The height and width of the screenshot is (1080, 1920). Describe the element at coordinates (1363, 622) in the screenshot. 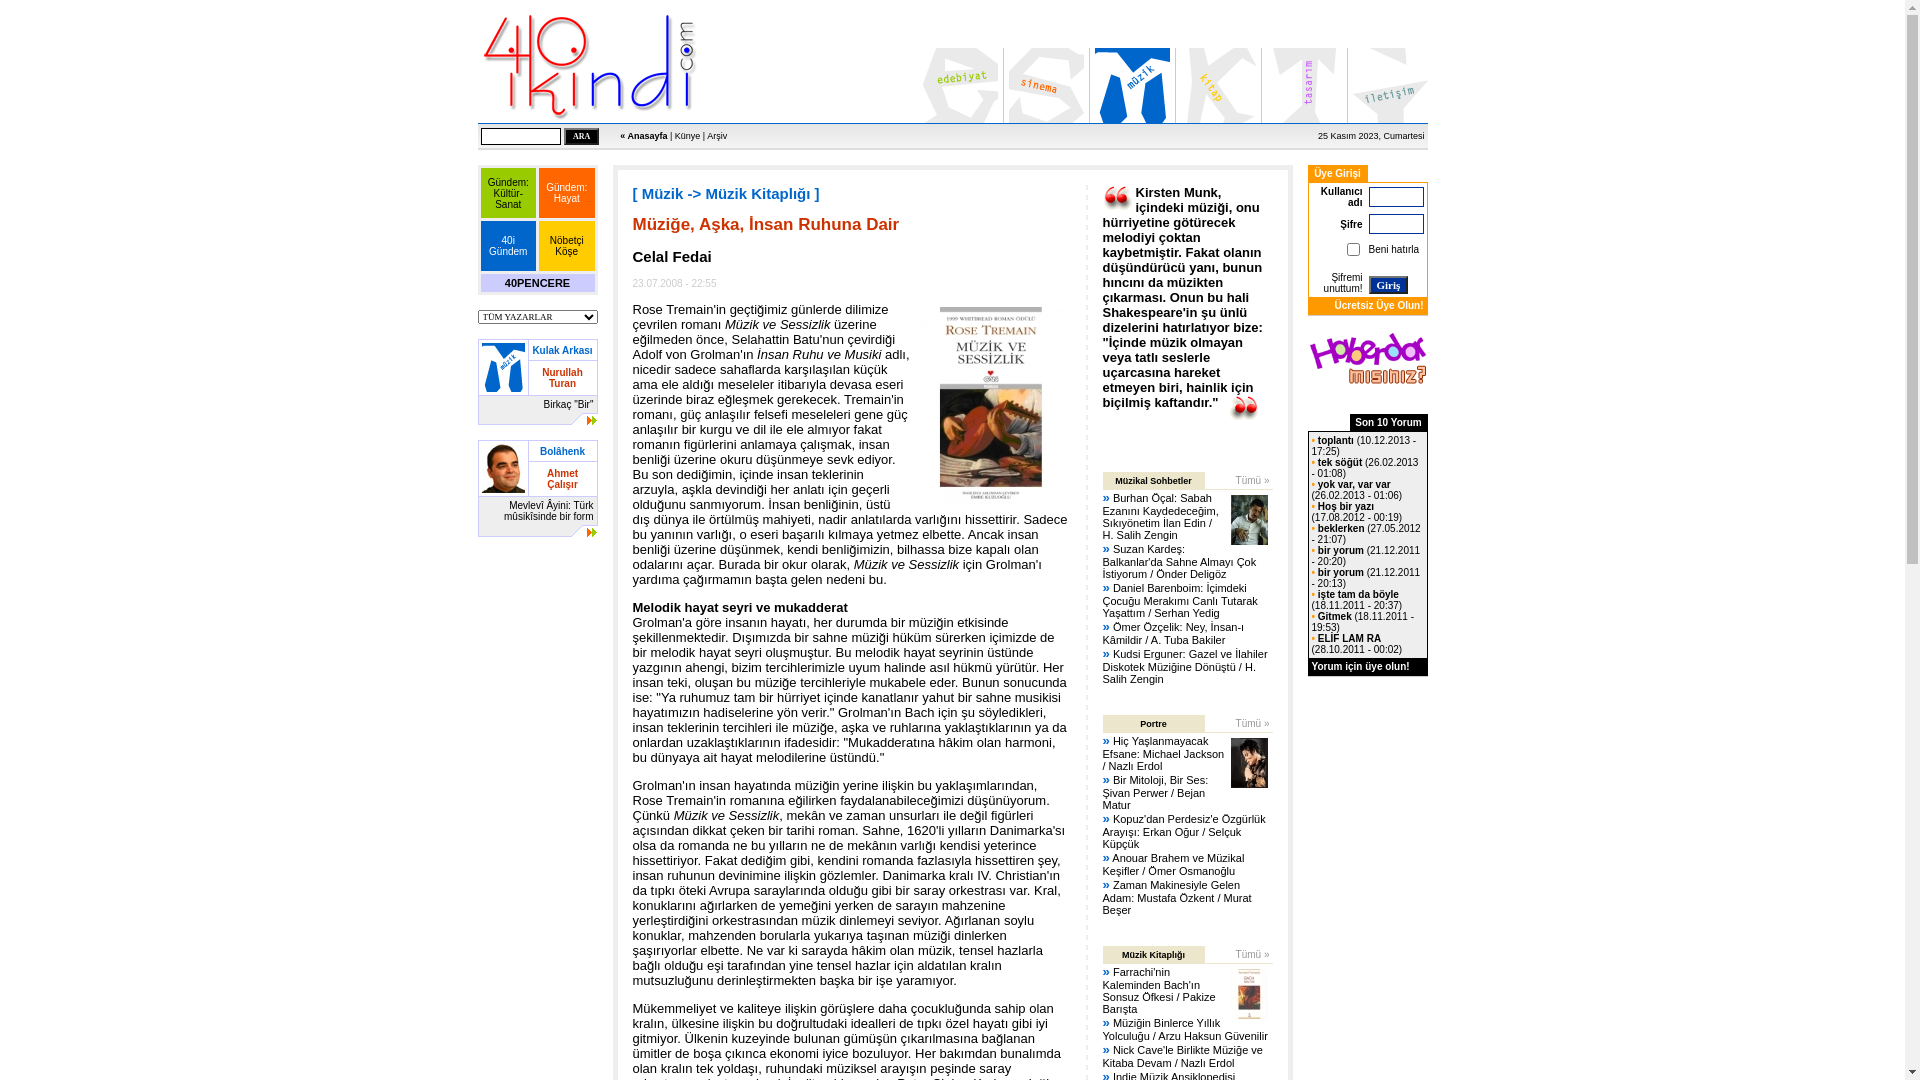

I see `Gitmek (18.11.2011 - 19:53)` at that location.